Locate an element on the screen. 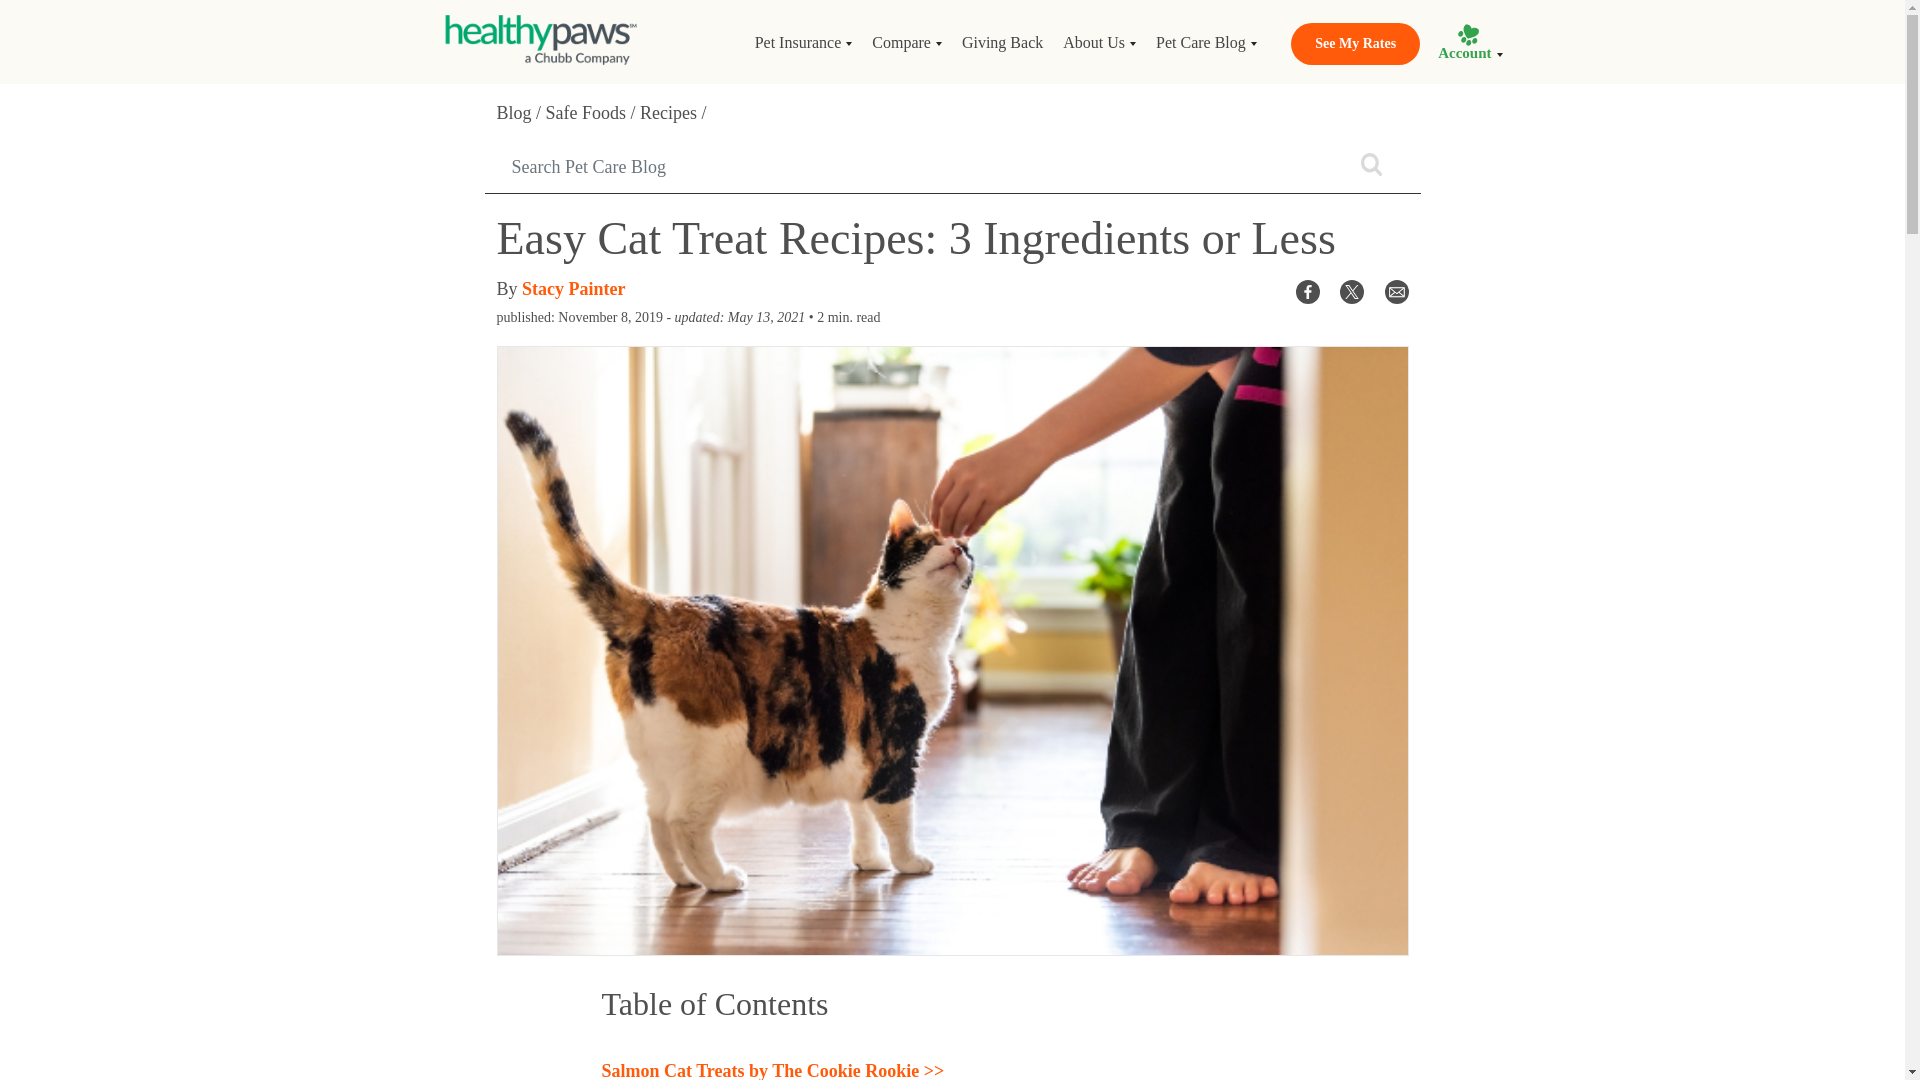  Compare is located at coordinates (907, 42).